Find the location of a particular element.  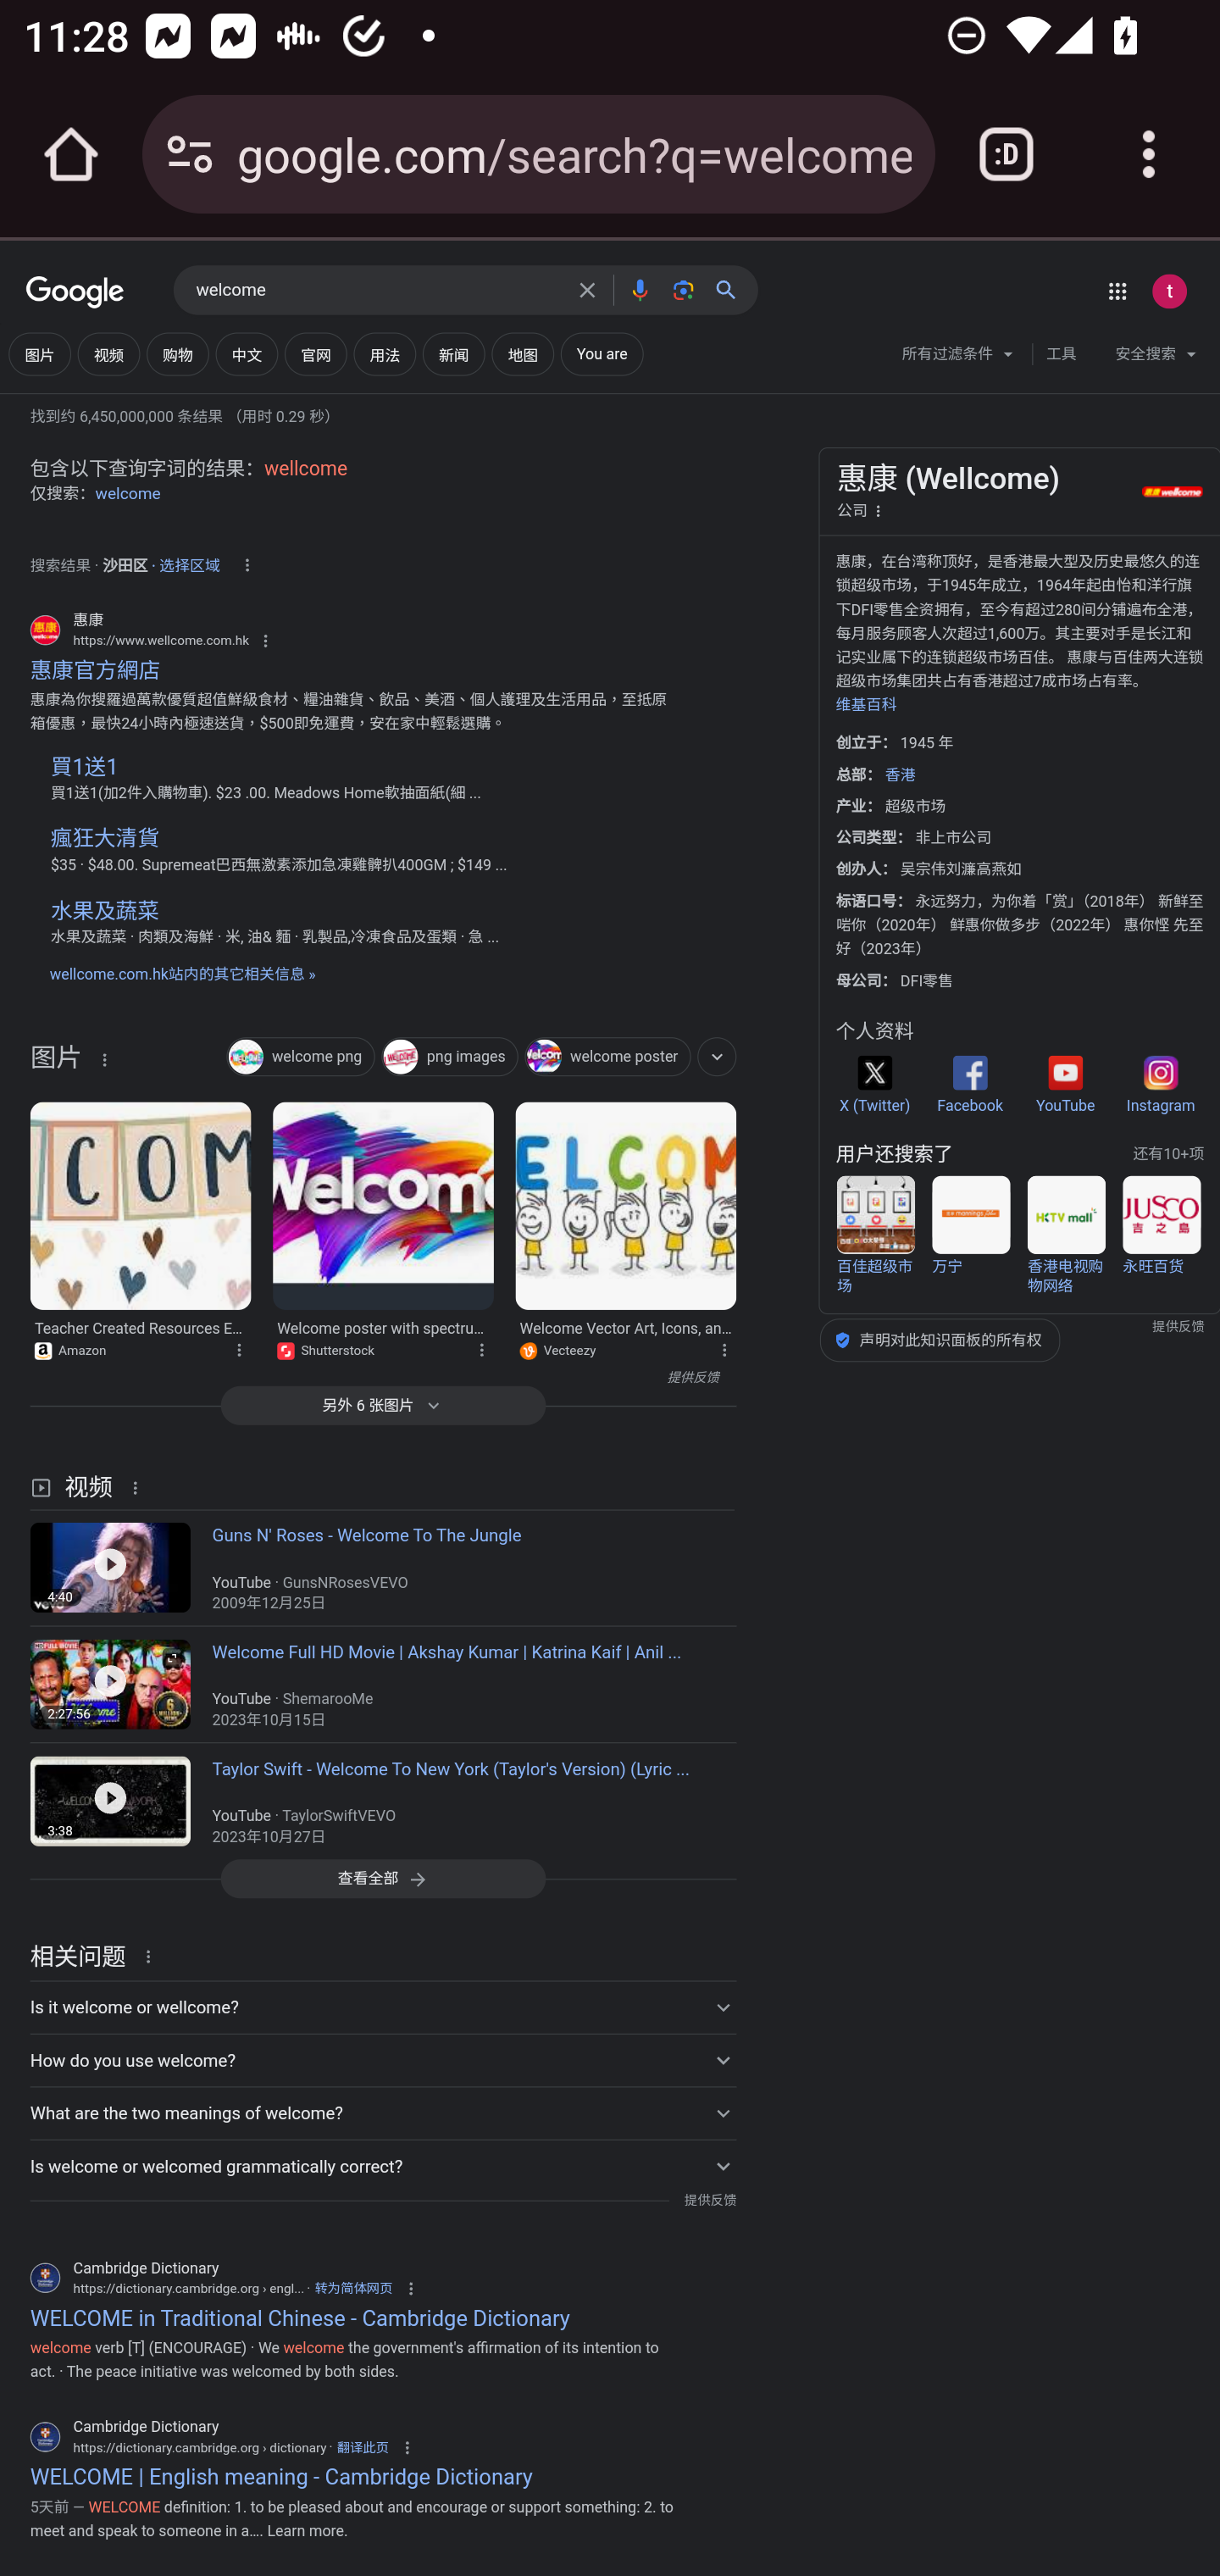

welcome poster is located at coordinates (607, 1058).